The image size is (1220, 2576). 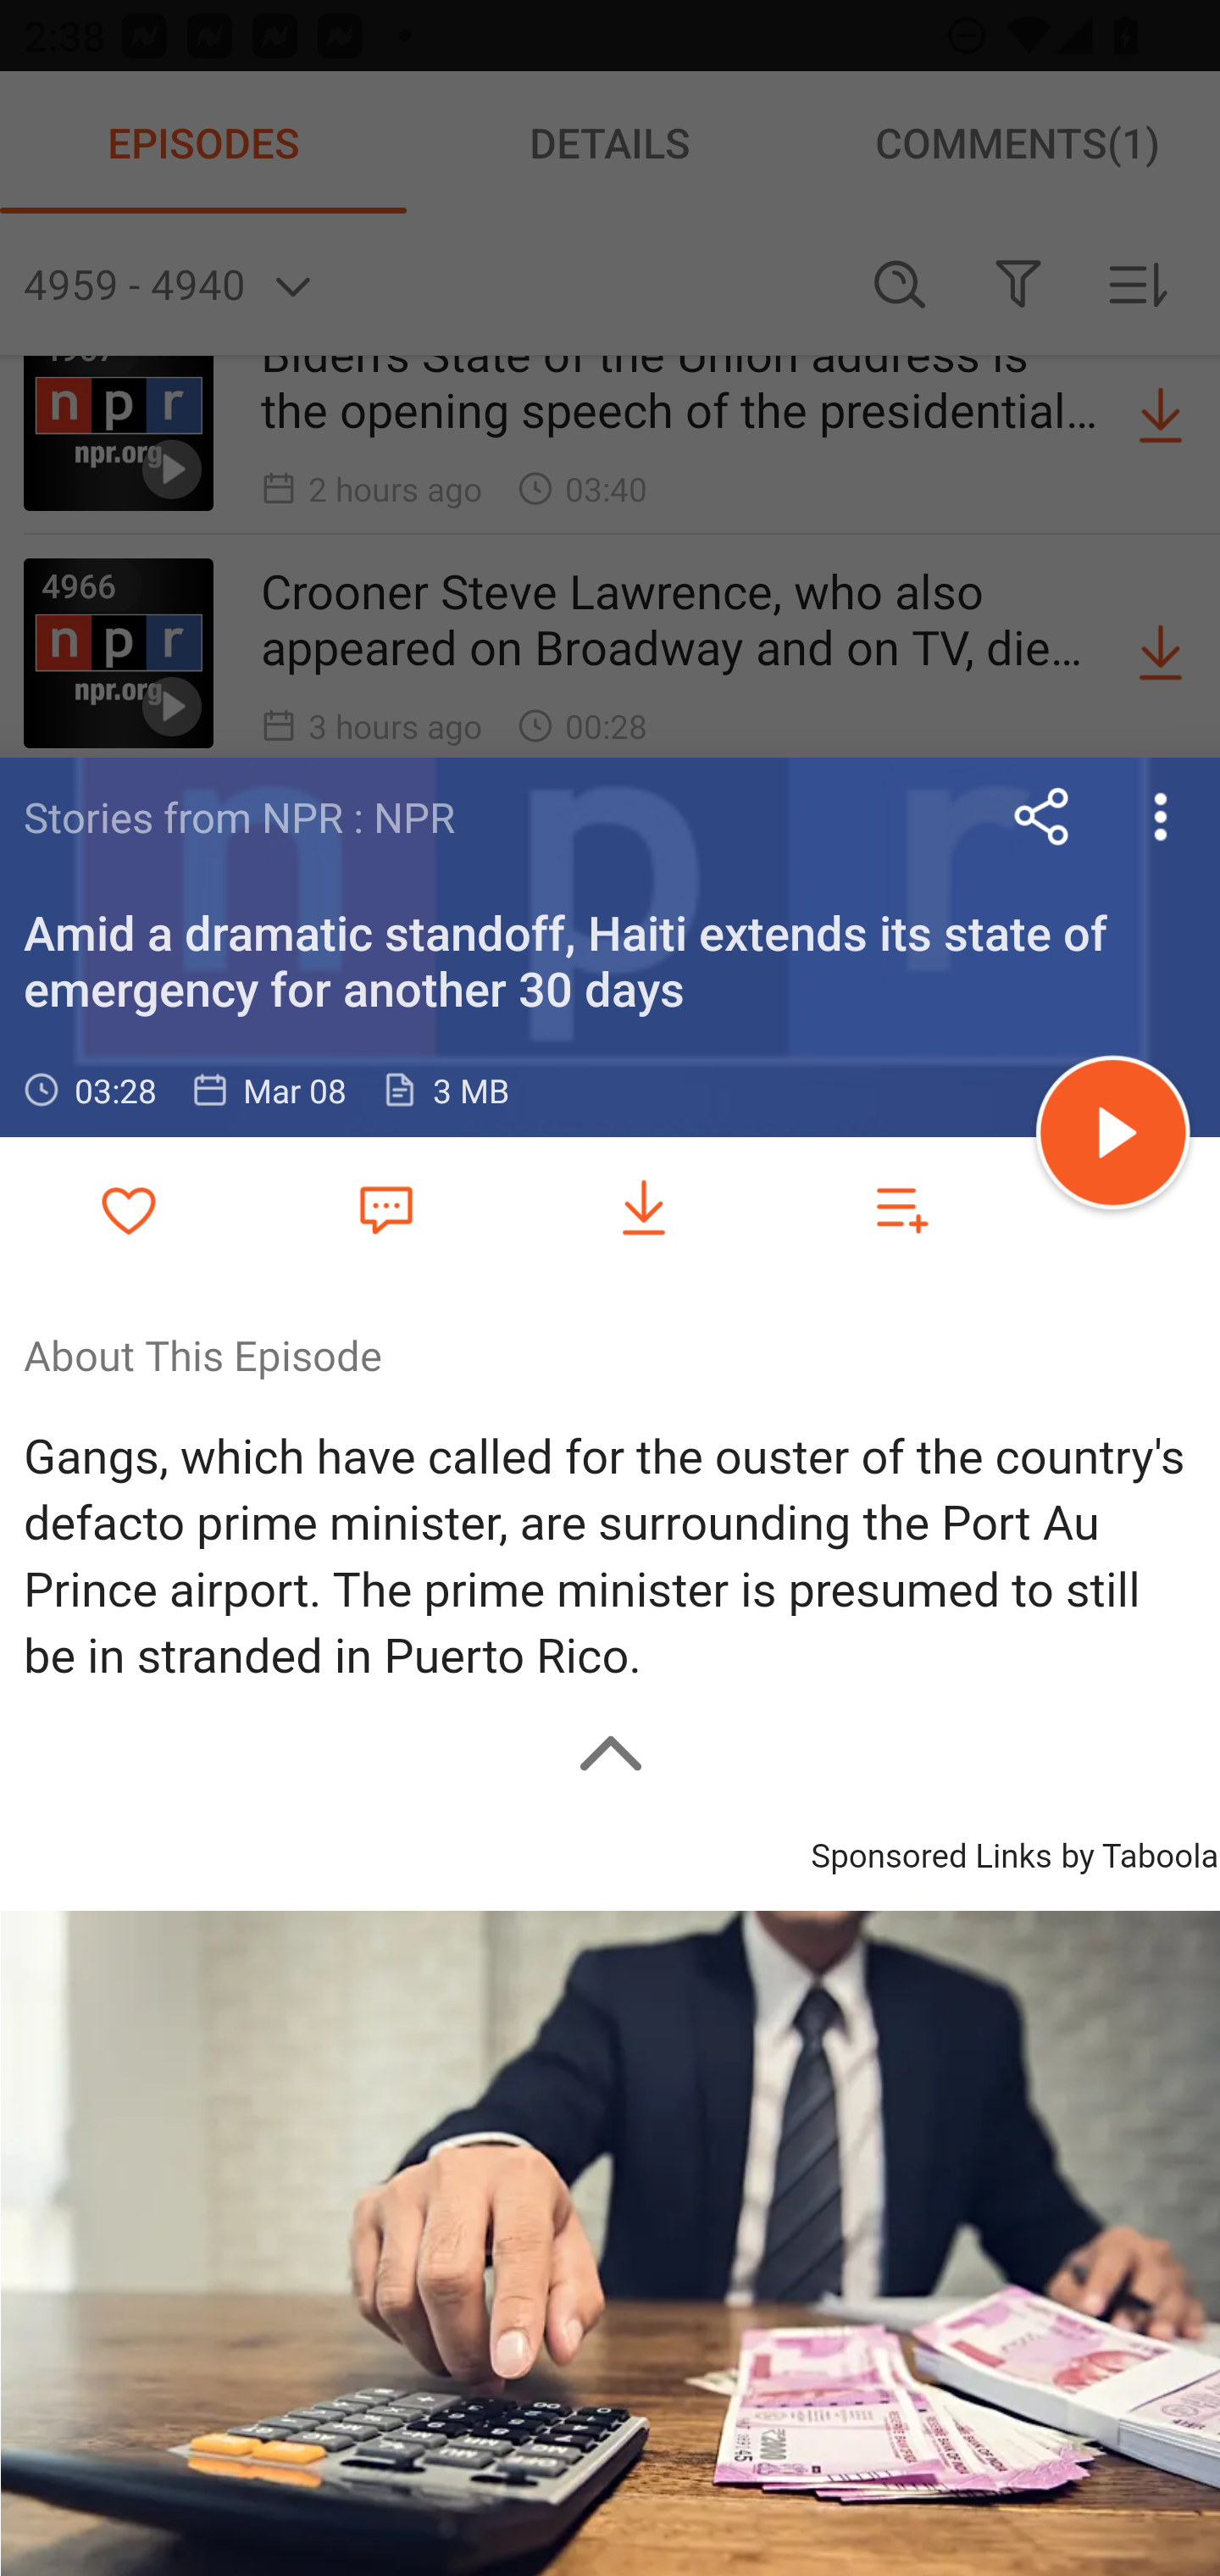 What do you see at coordinates (901, 1208) in the screenshot?
I see `Add to playlist` at bounding box center [901, 1208].